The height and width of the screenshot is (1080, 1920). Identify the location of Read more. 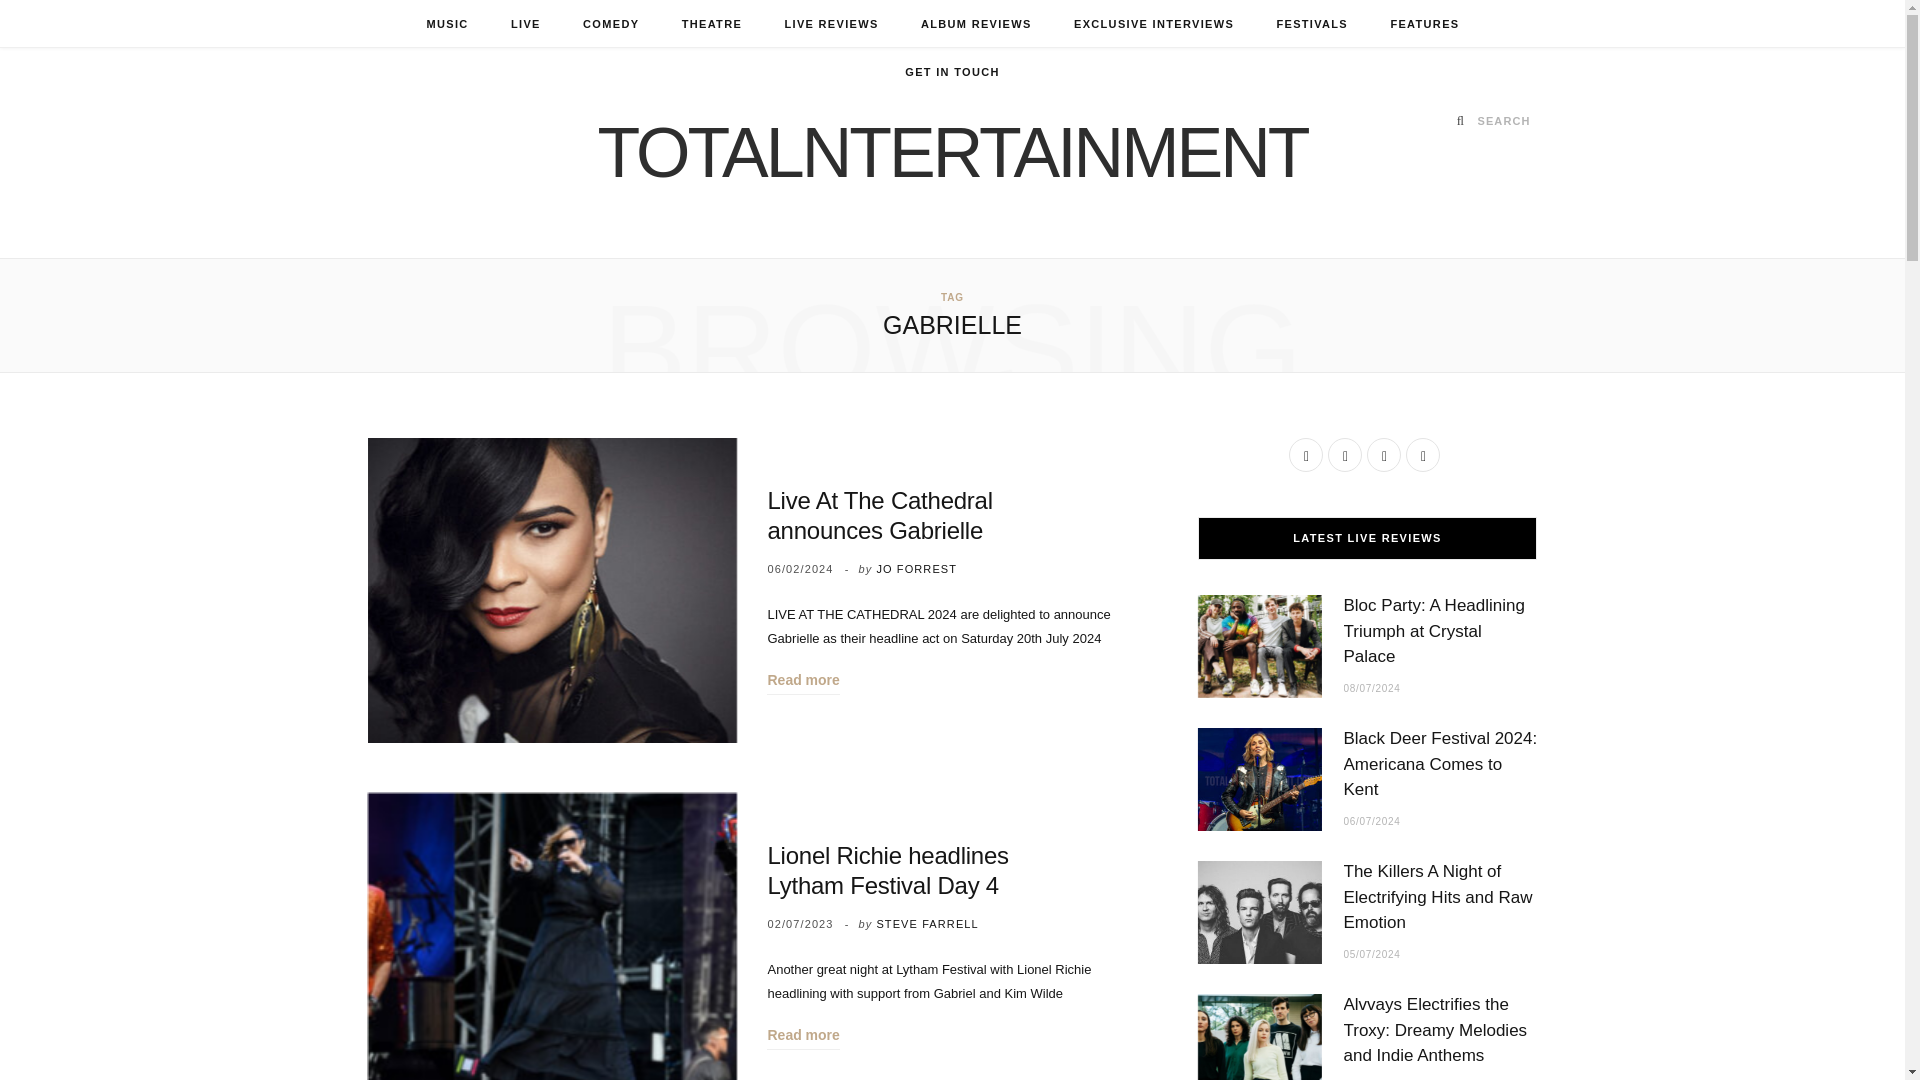
(802, 1034).